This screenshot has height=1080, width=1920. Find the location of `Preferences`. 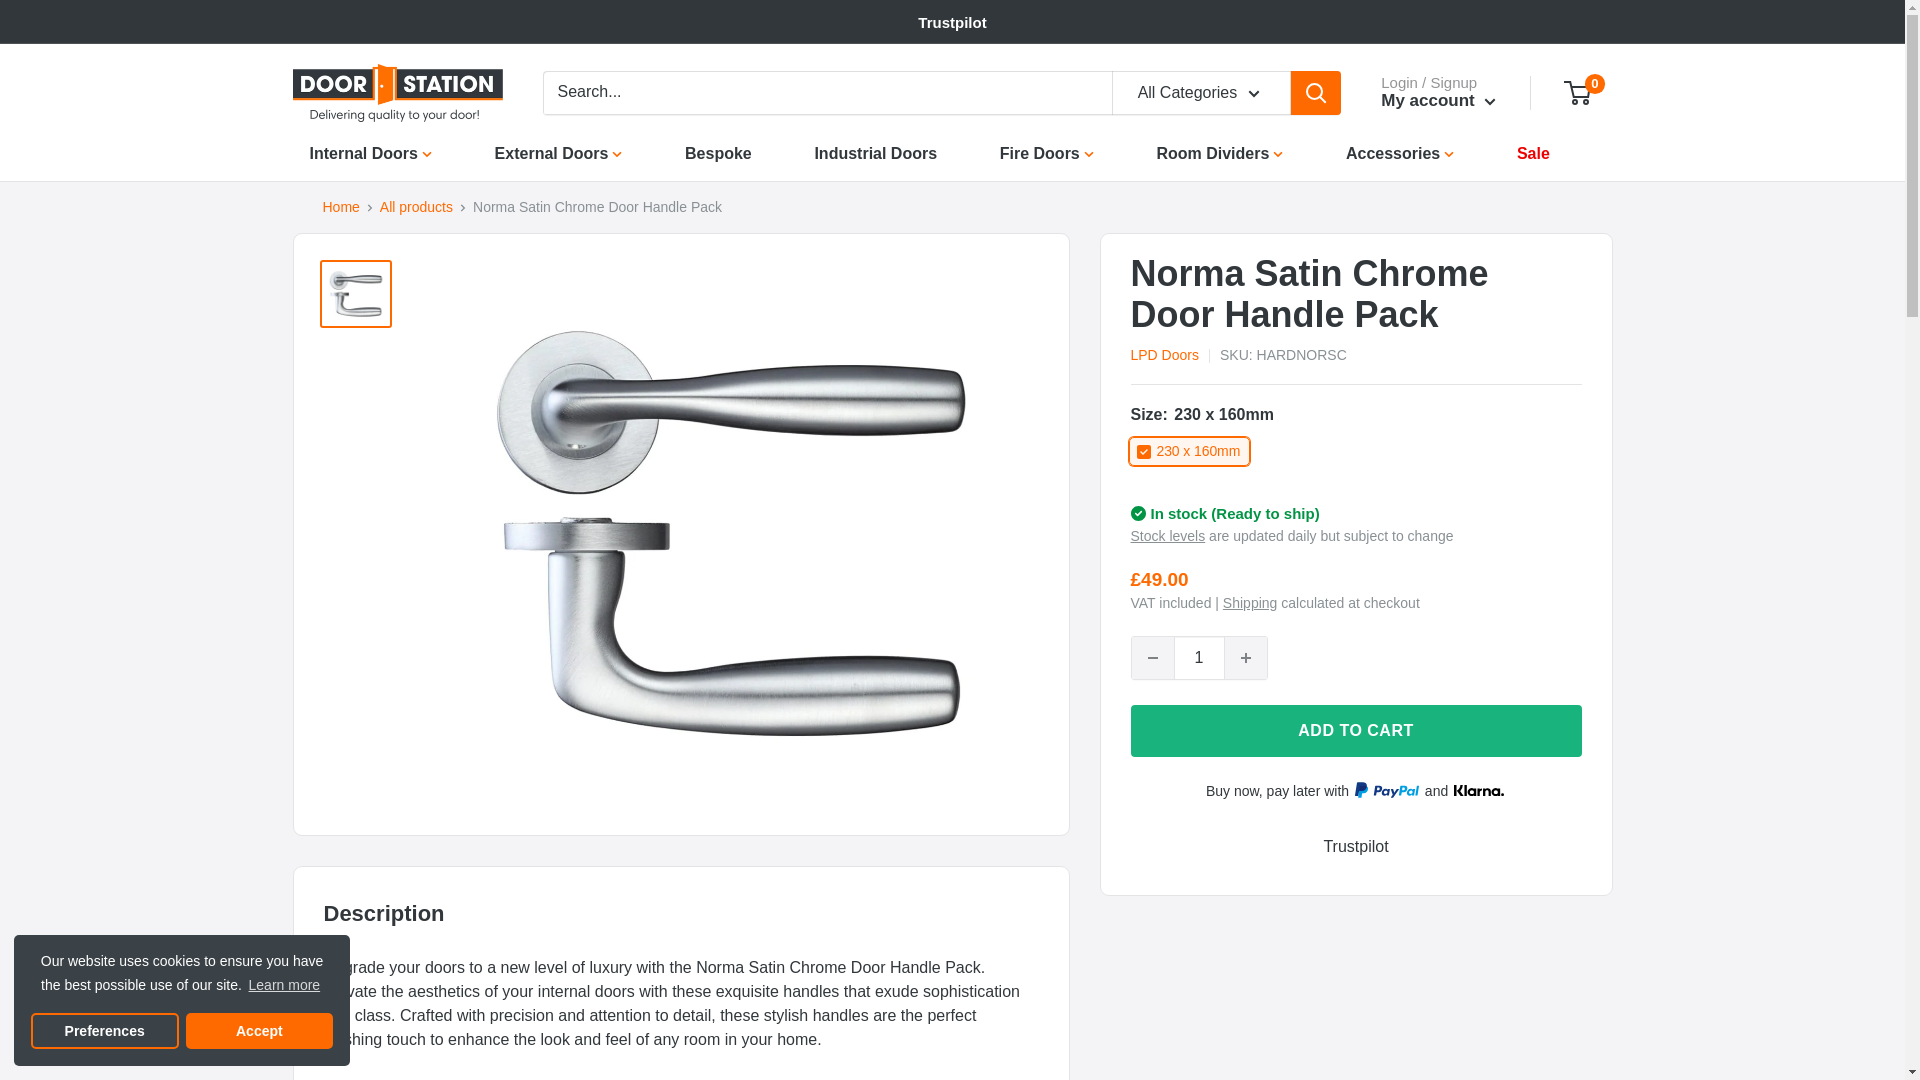

Preferences is located at coordinates (104, 1030).